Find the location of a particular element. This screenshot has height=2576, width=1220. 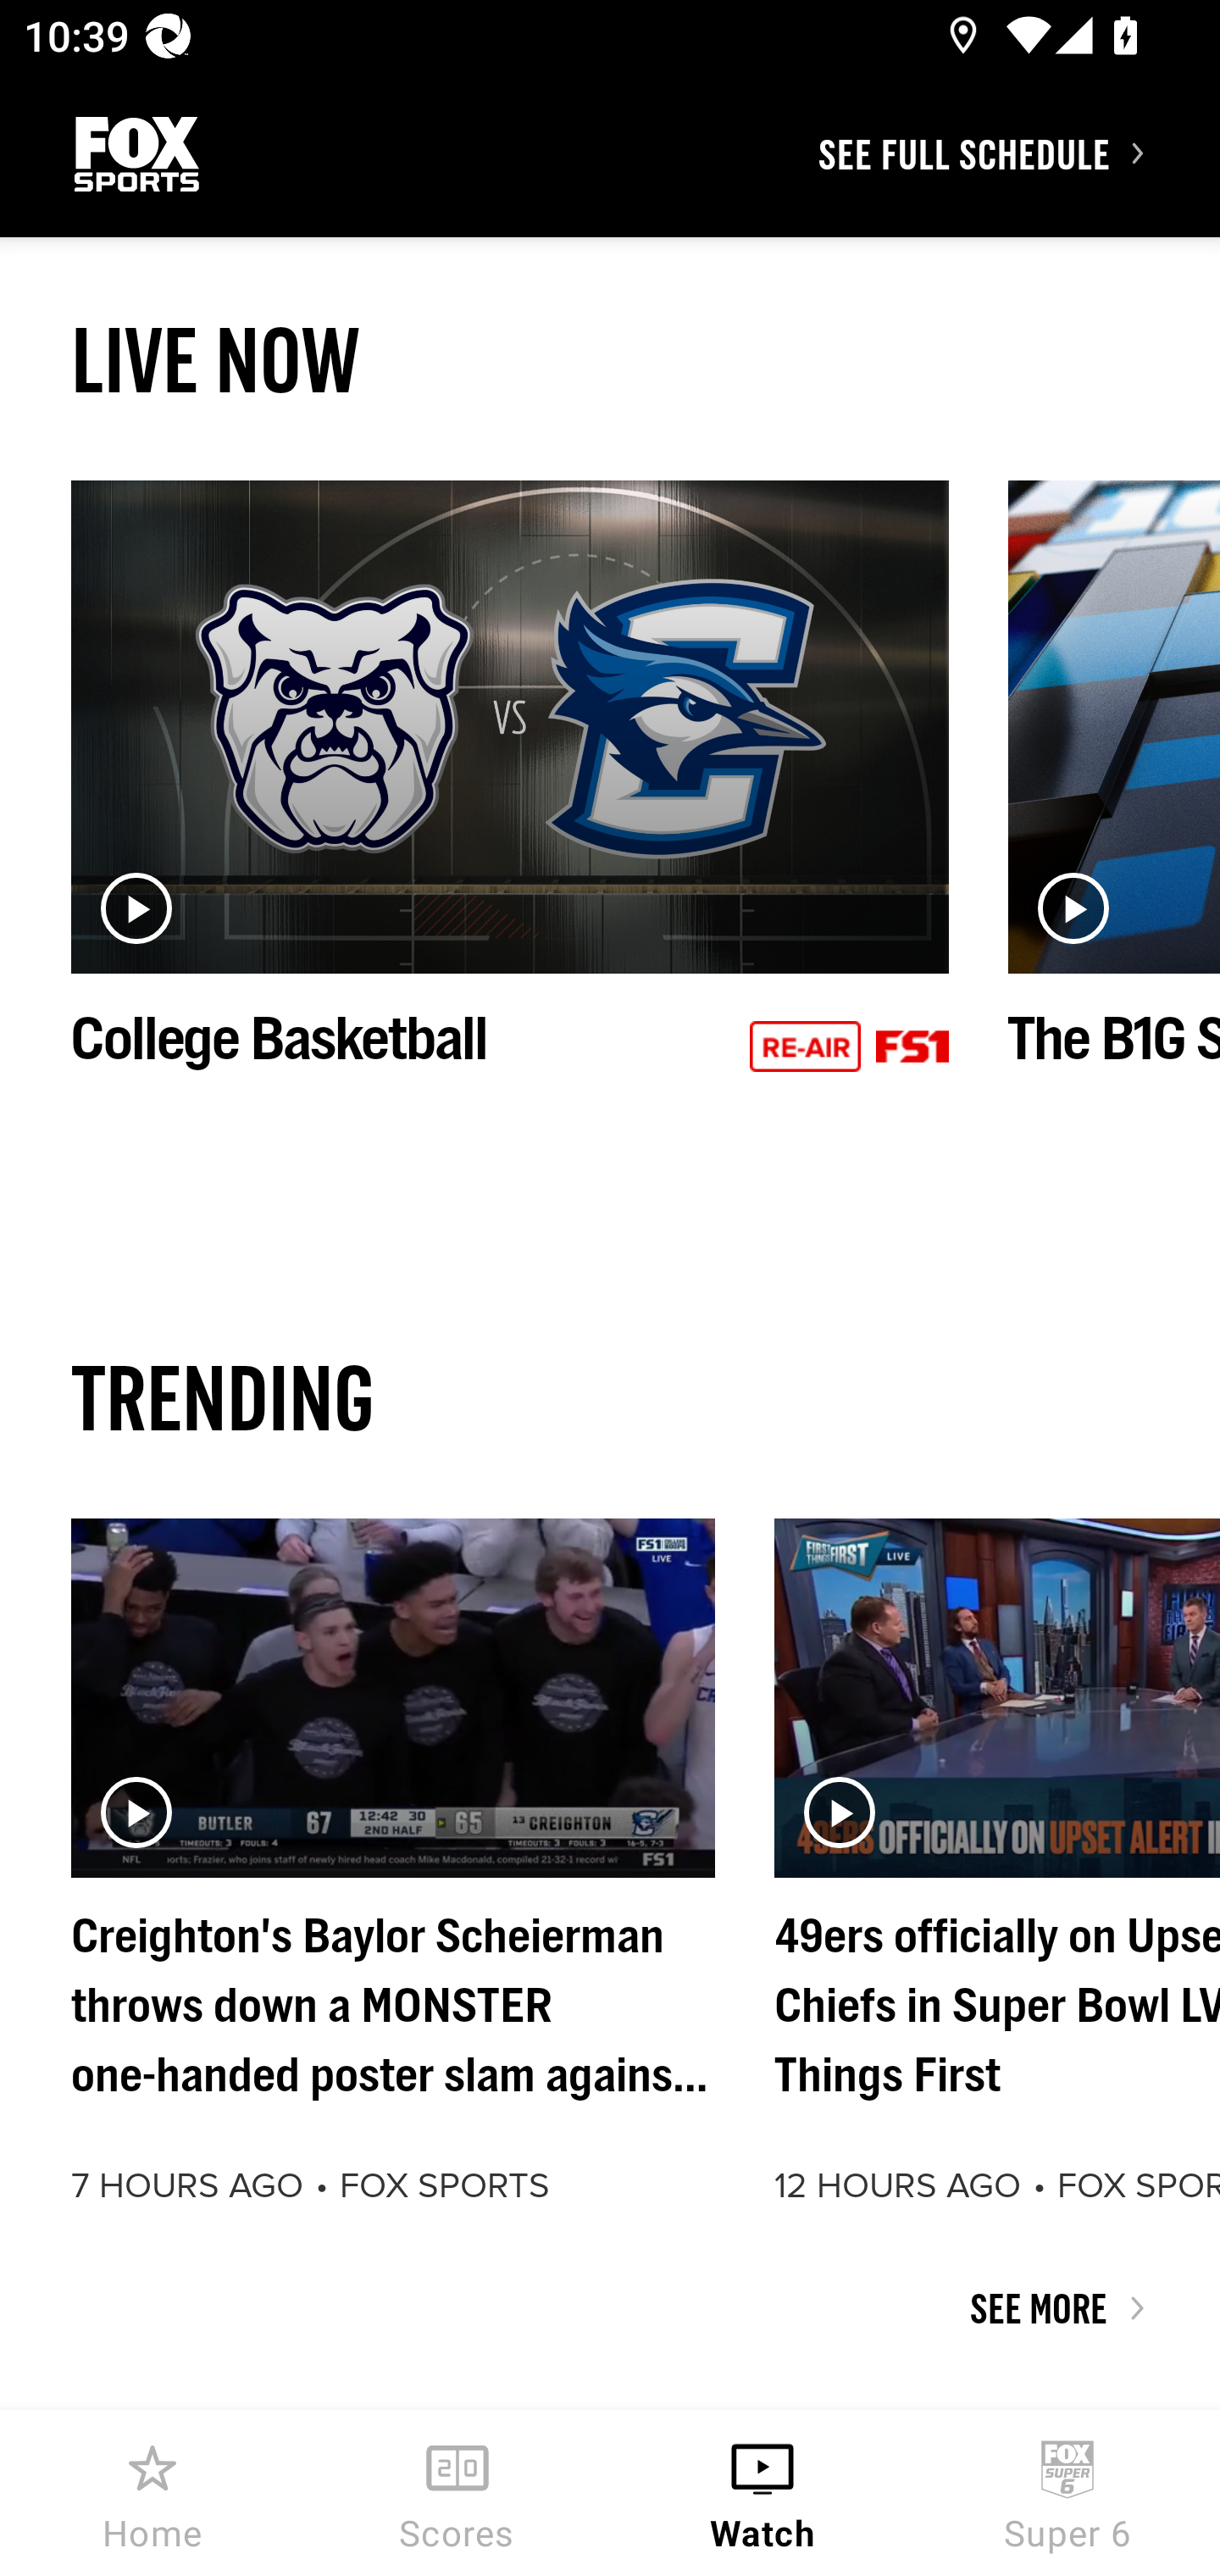

Scores is located at coordinates (457, 2493).